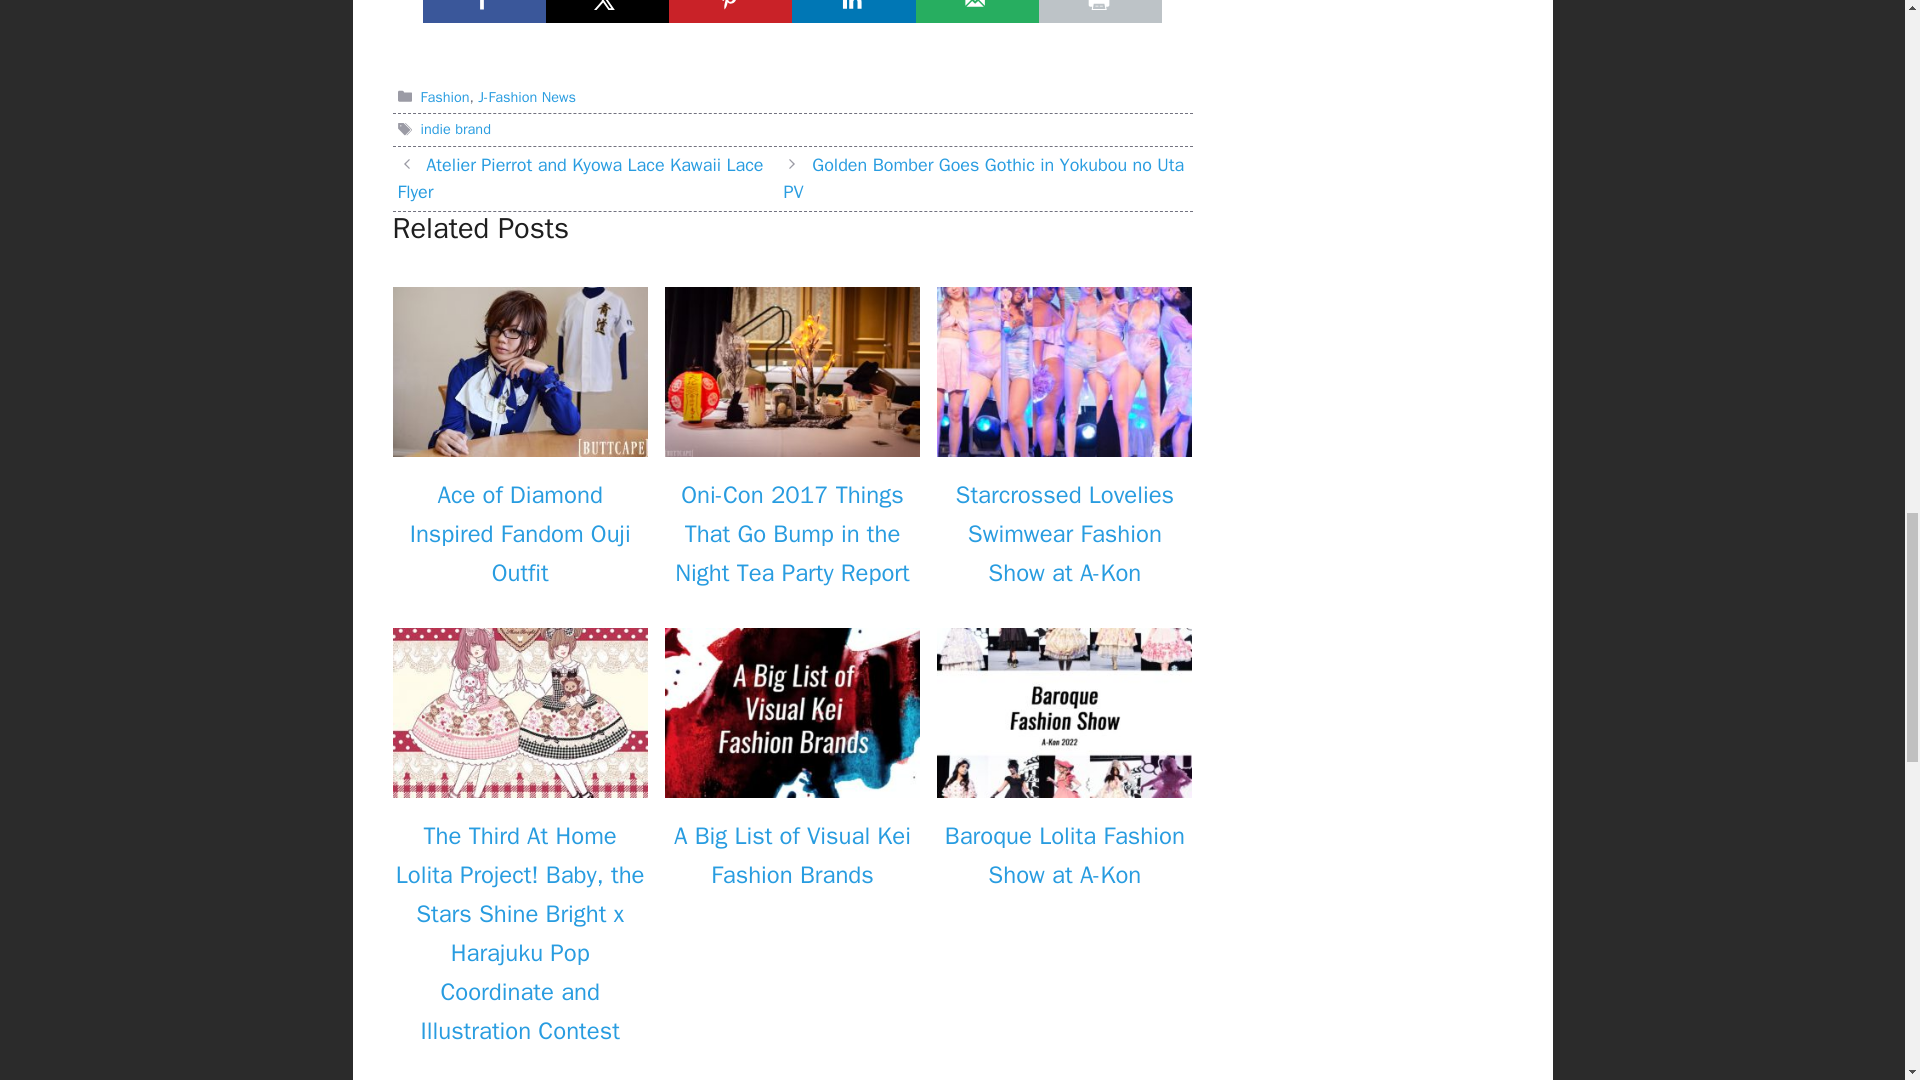 The image size is (1920, 1080). I want to click on Send over email, so click(976, 11).